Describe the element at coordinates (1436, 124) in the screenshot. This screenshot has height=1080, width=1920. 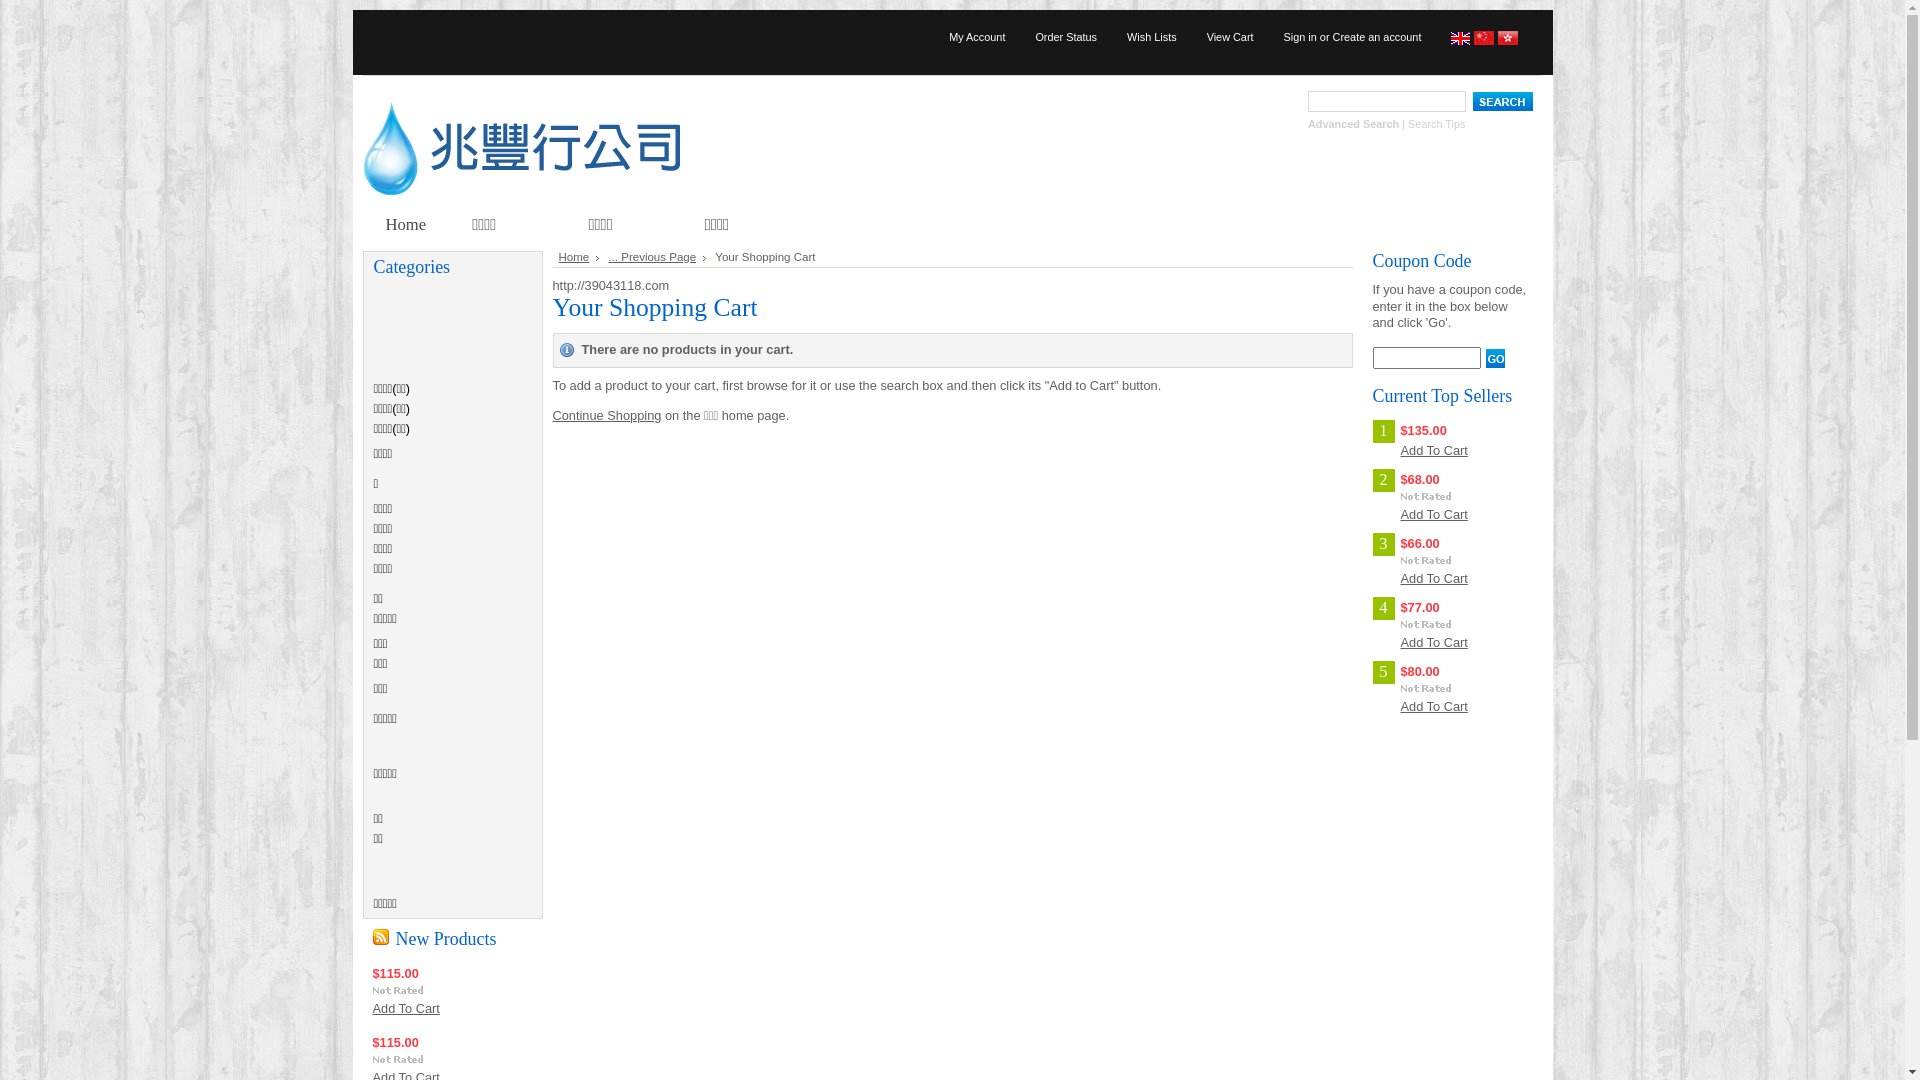
I see `Search Tips` at that location.